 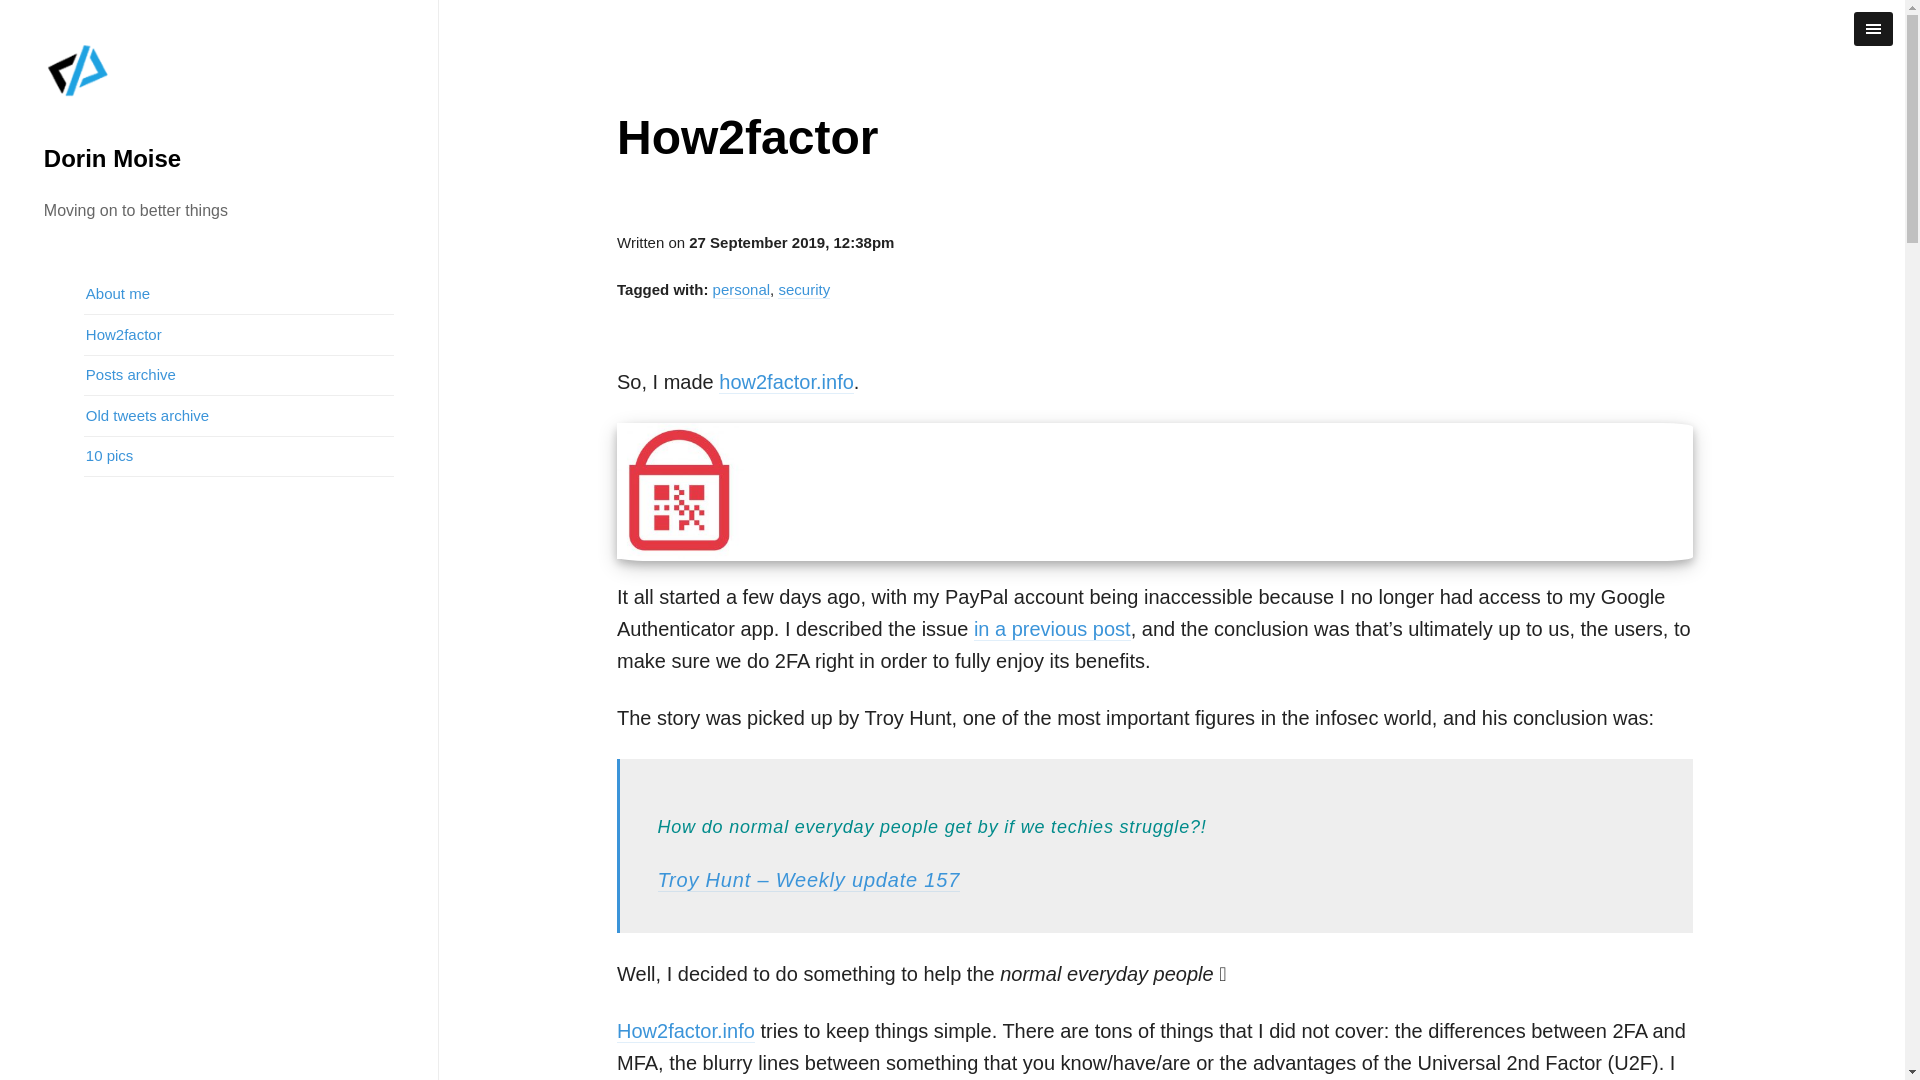 I want to click on in a previous post, so click(x=1052, y=629).